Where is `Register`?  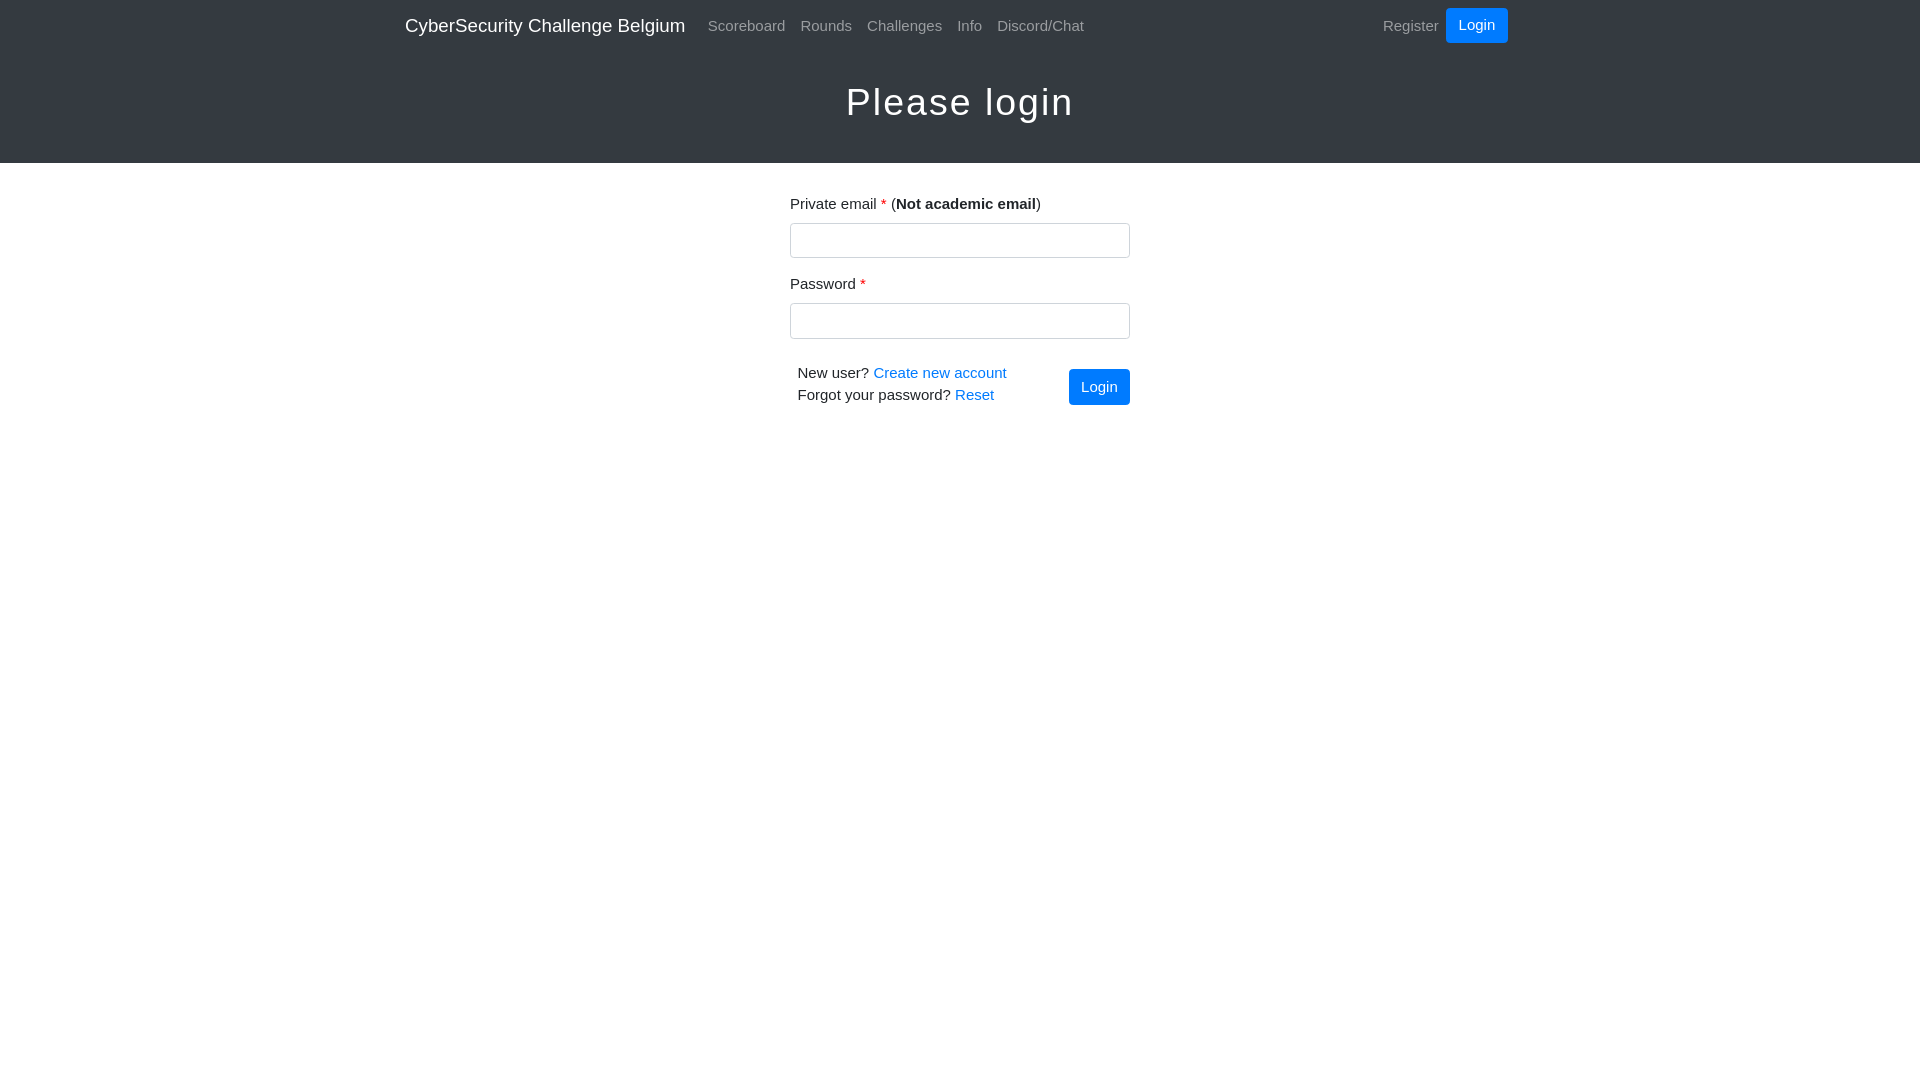 Register is located at coordinates (1410, 27).